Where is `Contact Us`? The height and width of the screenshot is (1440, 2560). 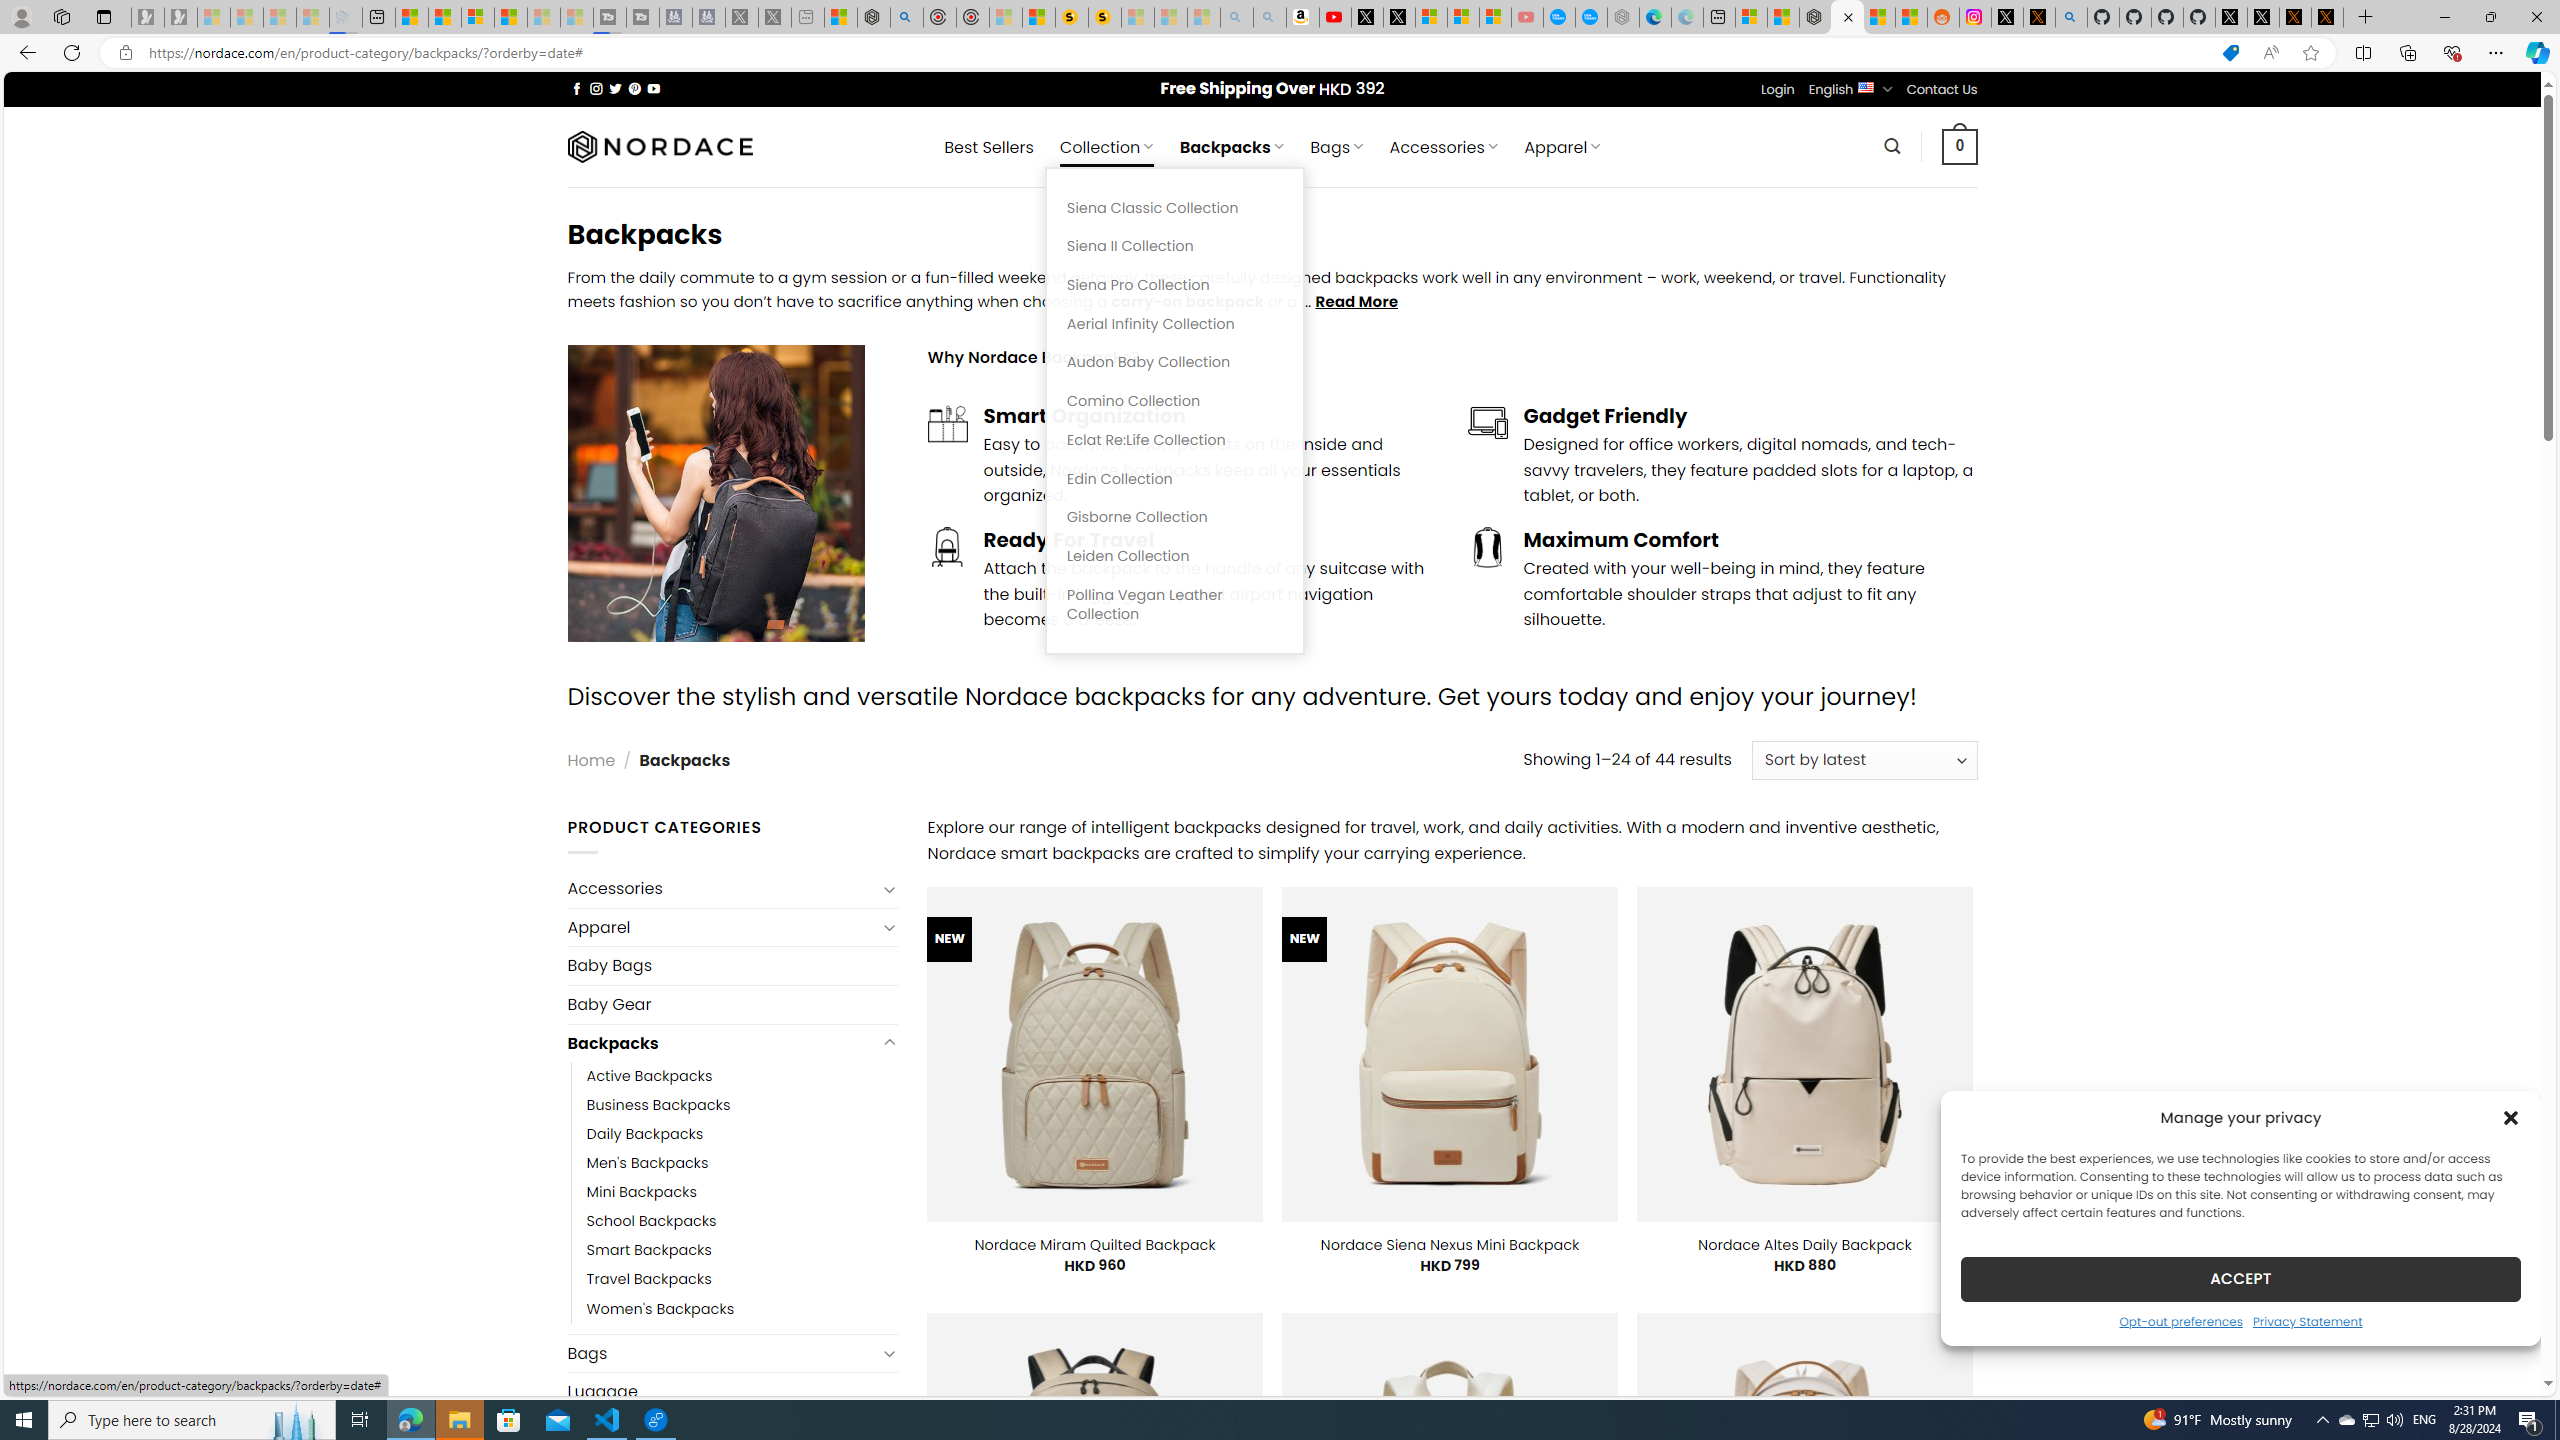 Contact Us is located at coordinates (1942, 90).